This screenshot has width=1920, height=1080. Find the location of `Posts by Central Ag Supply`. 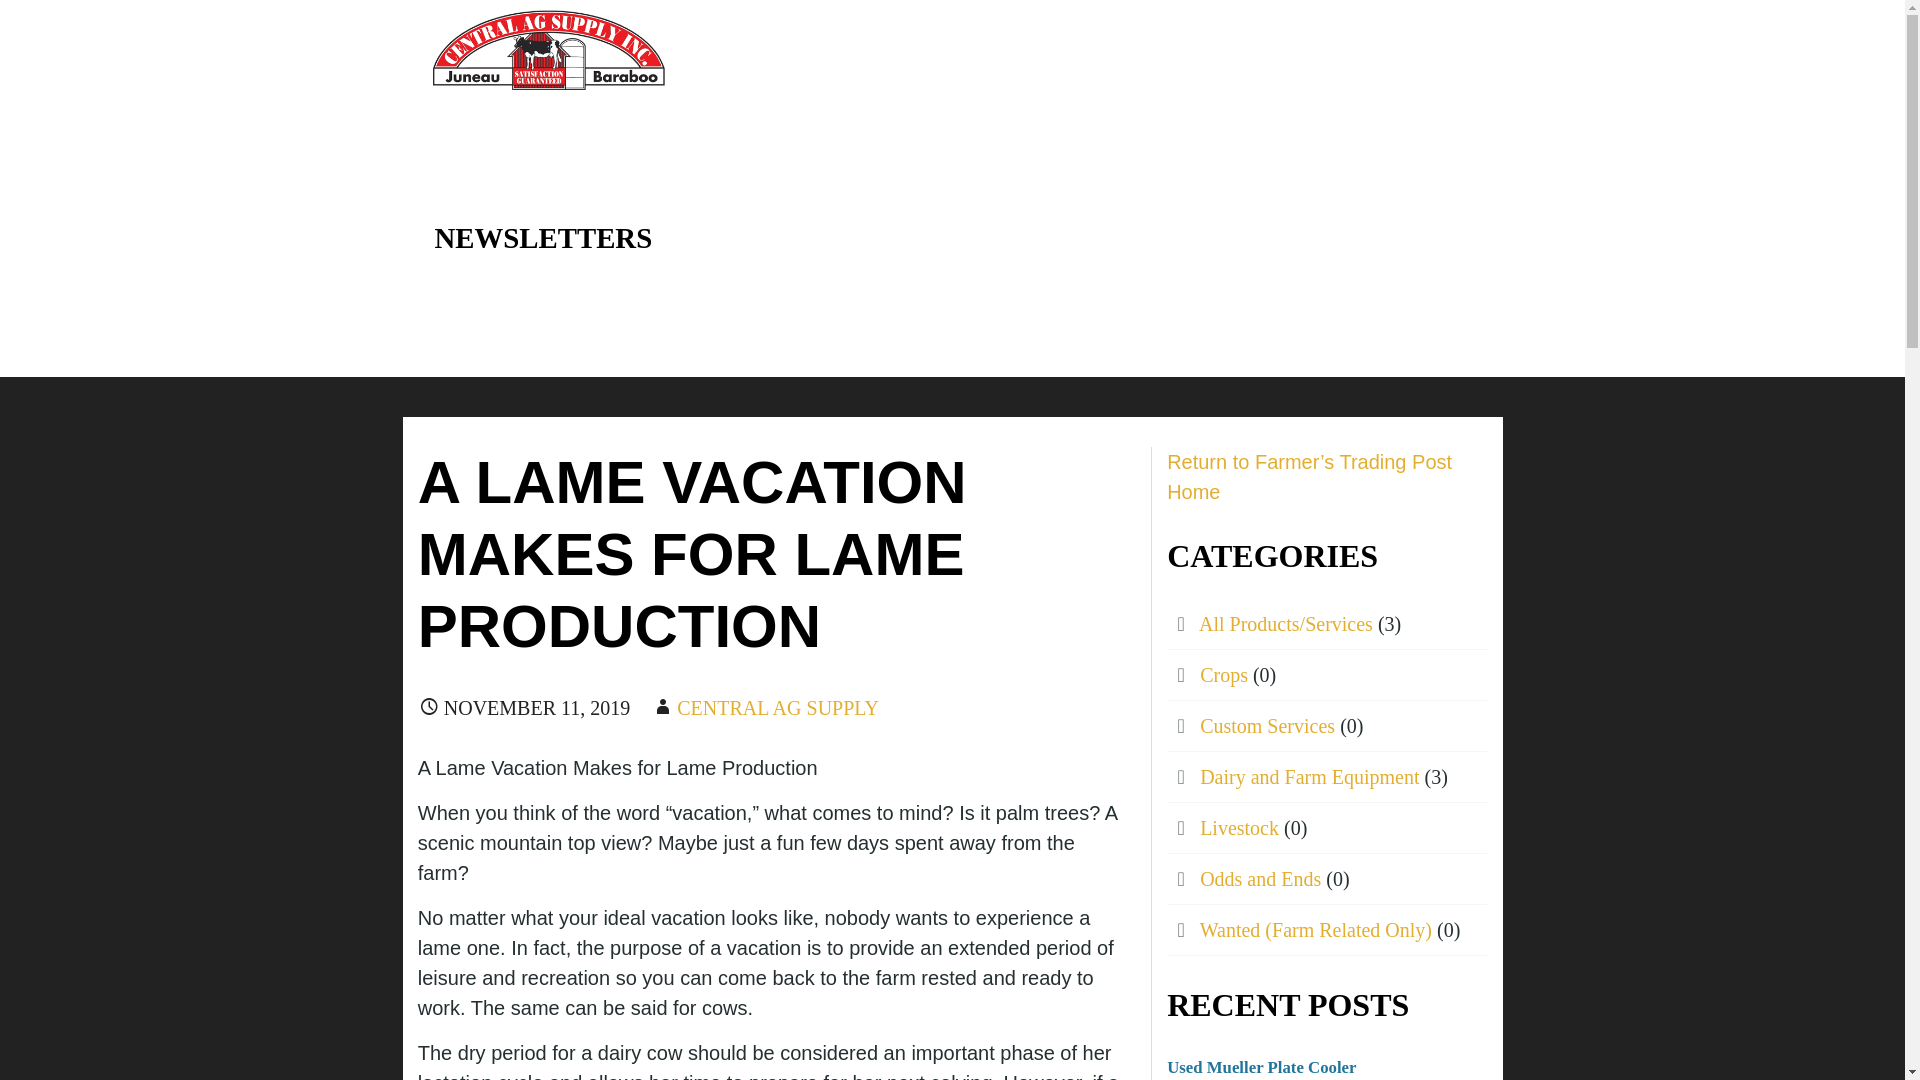

Posts by Central Ag Supply is located at coordinates (778, 708).